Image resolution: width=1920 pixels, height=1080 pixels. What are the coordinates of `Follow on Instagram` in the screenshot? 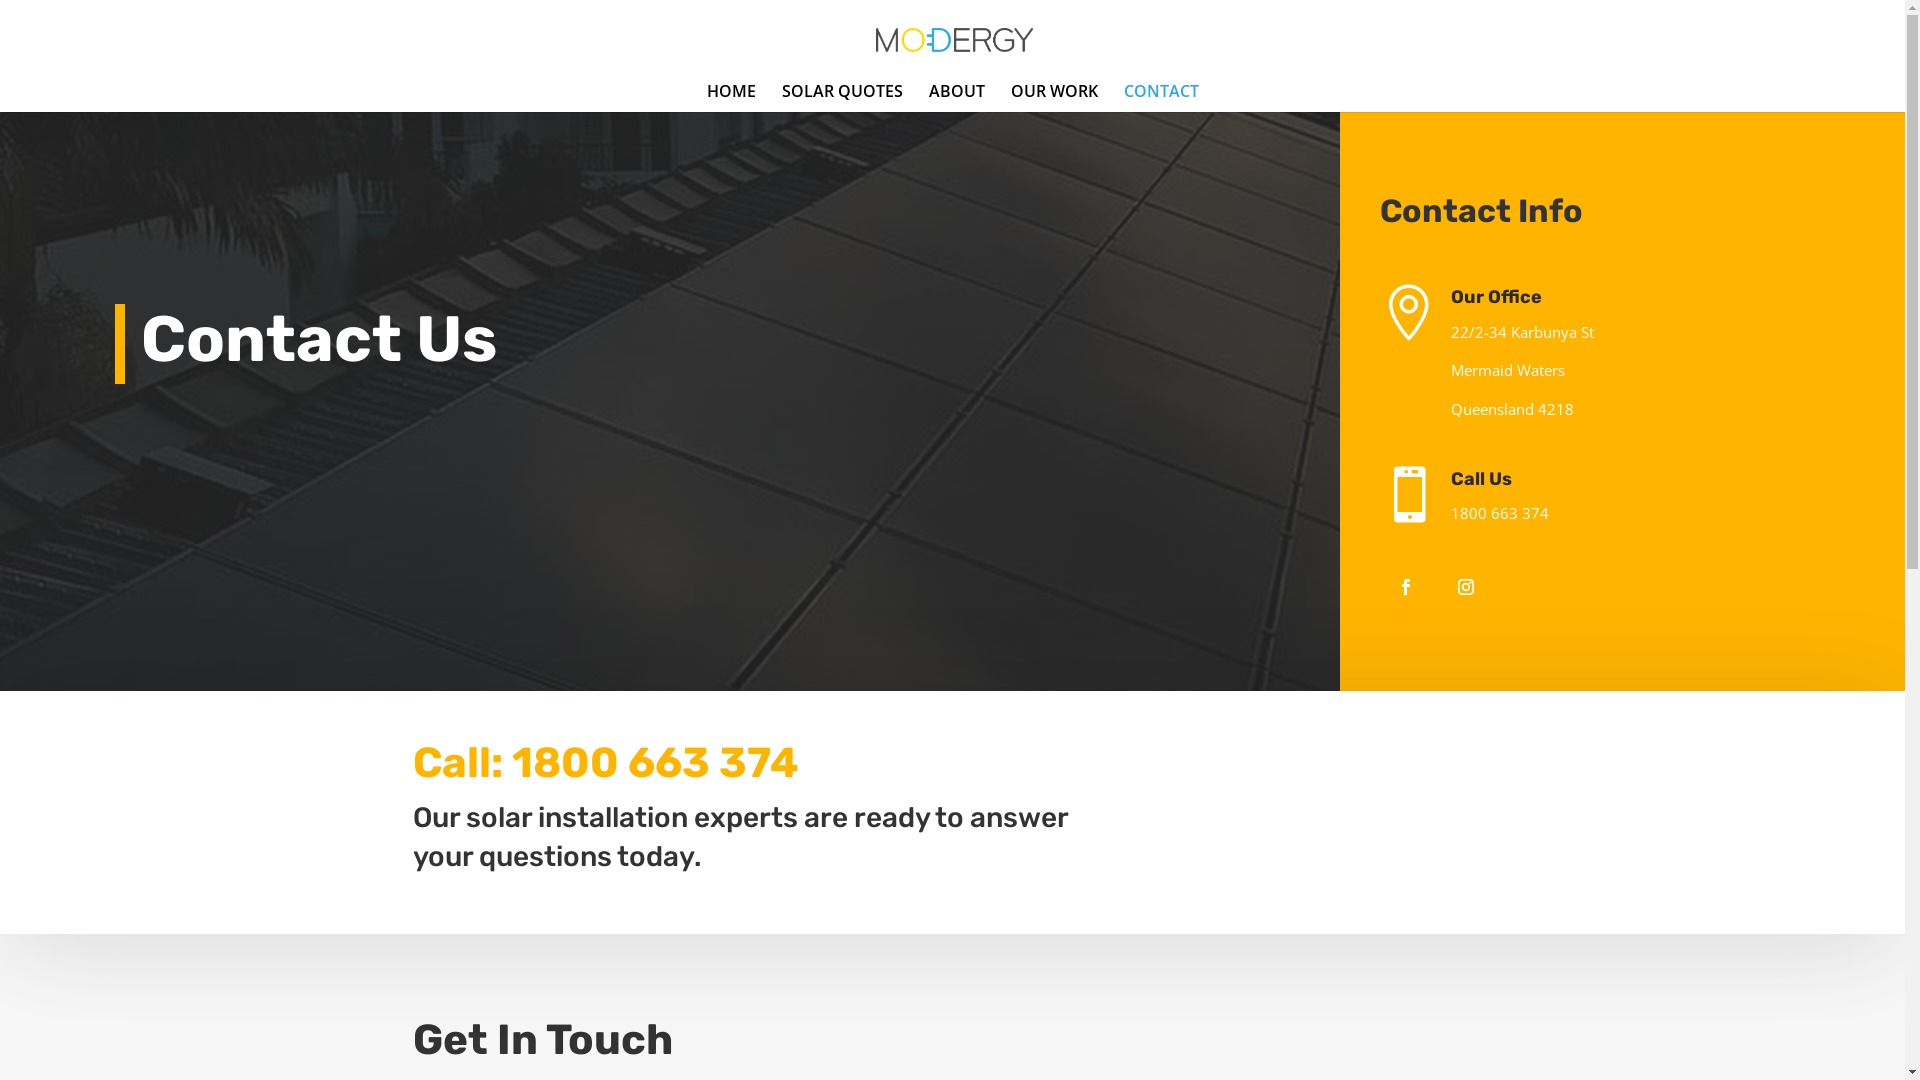 It's located at (1466, 587).